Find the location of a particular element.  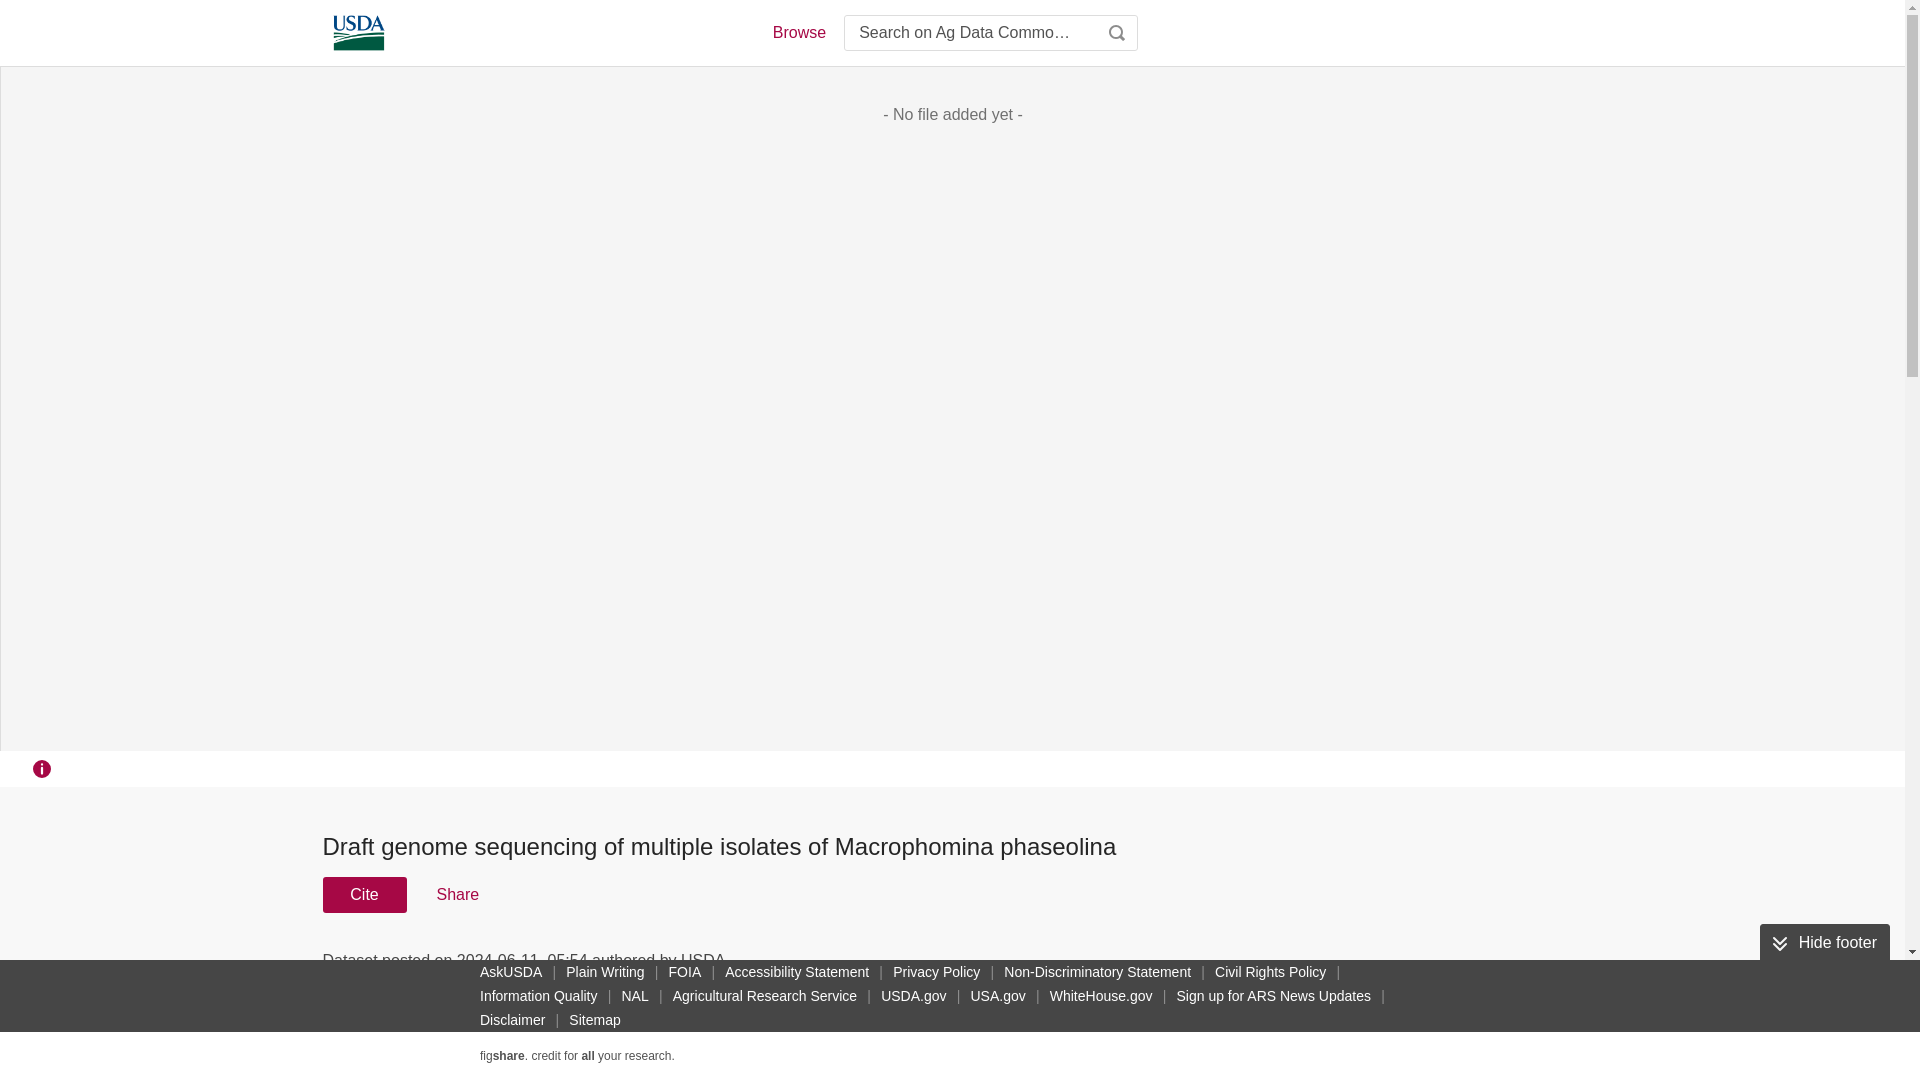

Sitemap is located at coordinates (594, 1020).